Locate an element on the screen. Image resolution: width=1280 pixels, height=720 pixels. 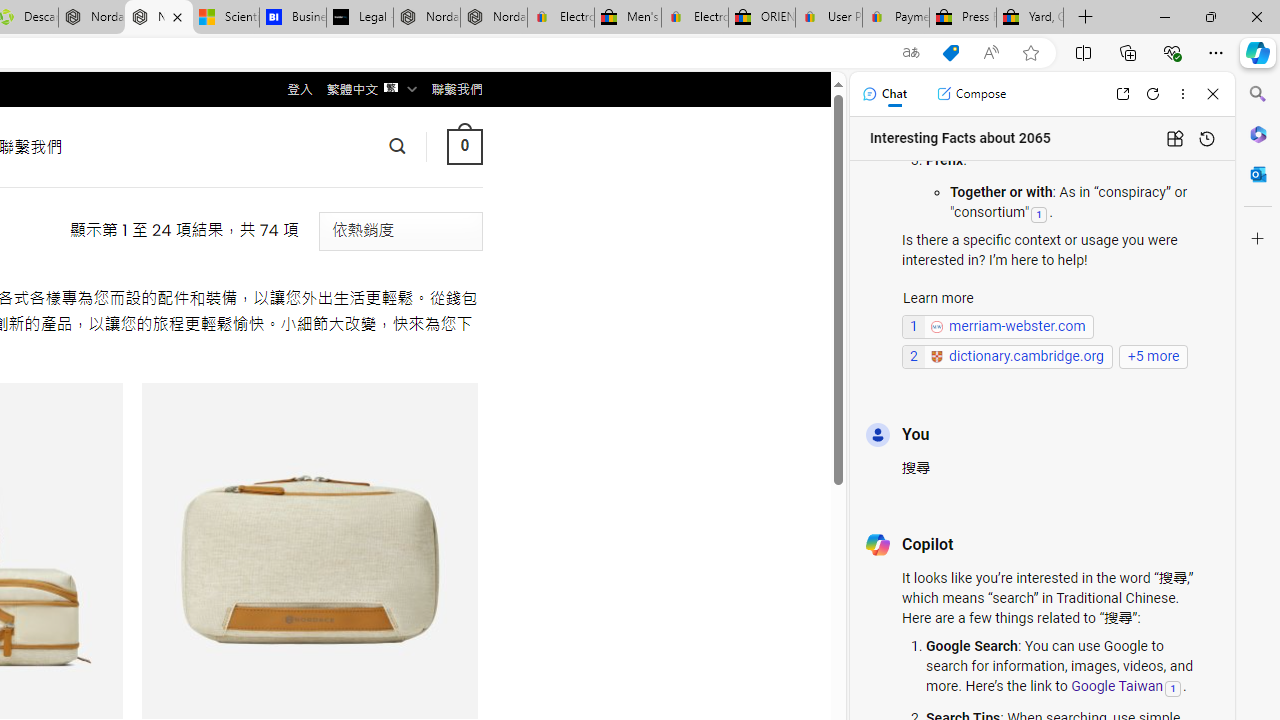
Chat is located at coordinates (884, 94).